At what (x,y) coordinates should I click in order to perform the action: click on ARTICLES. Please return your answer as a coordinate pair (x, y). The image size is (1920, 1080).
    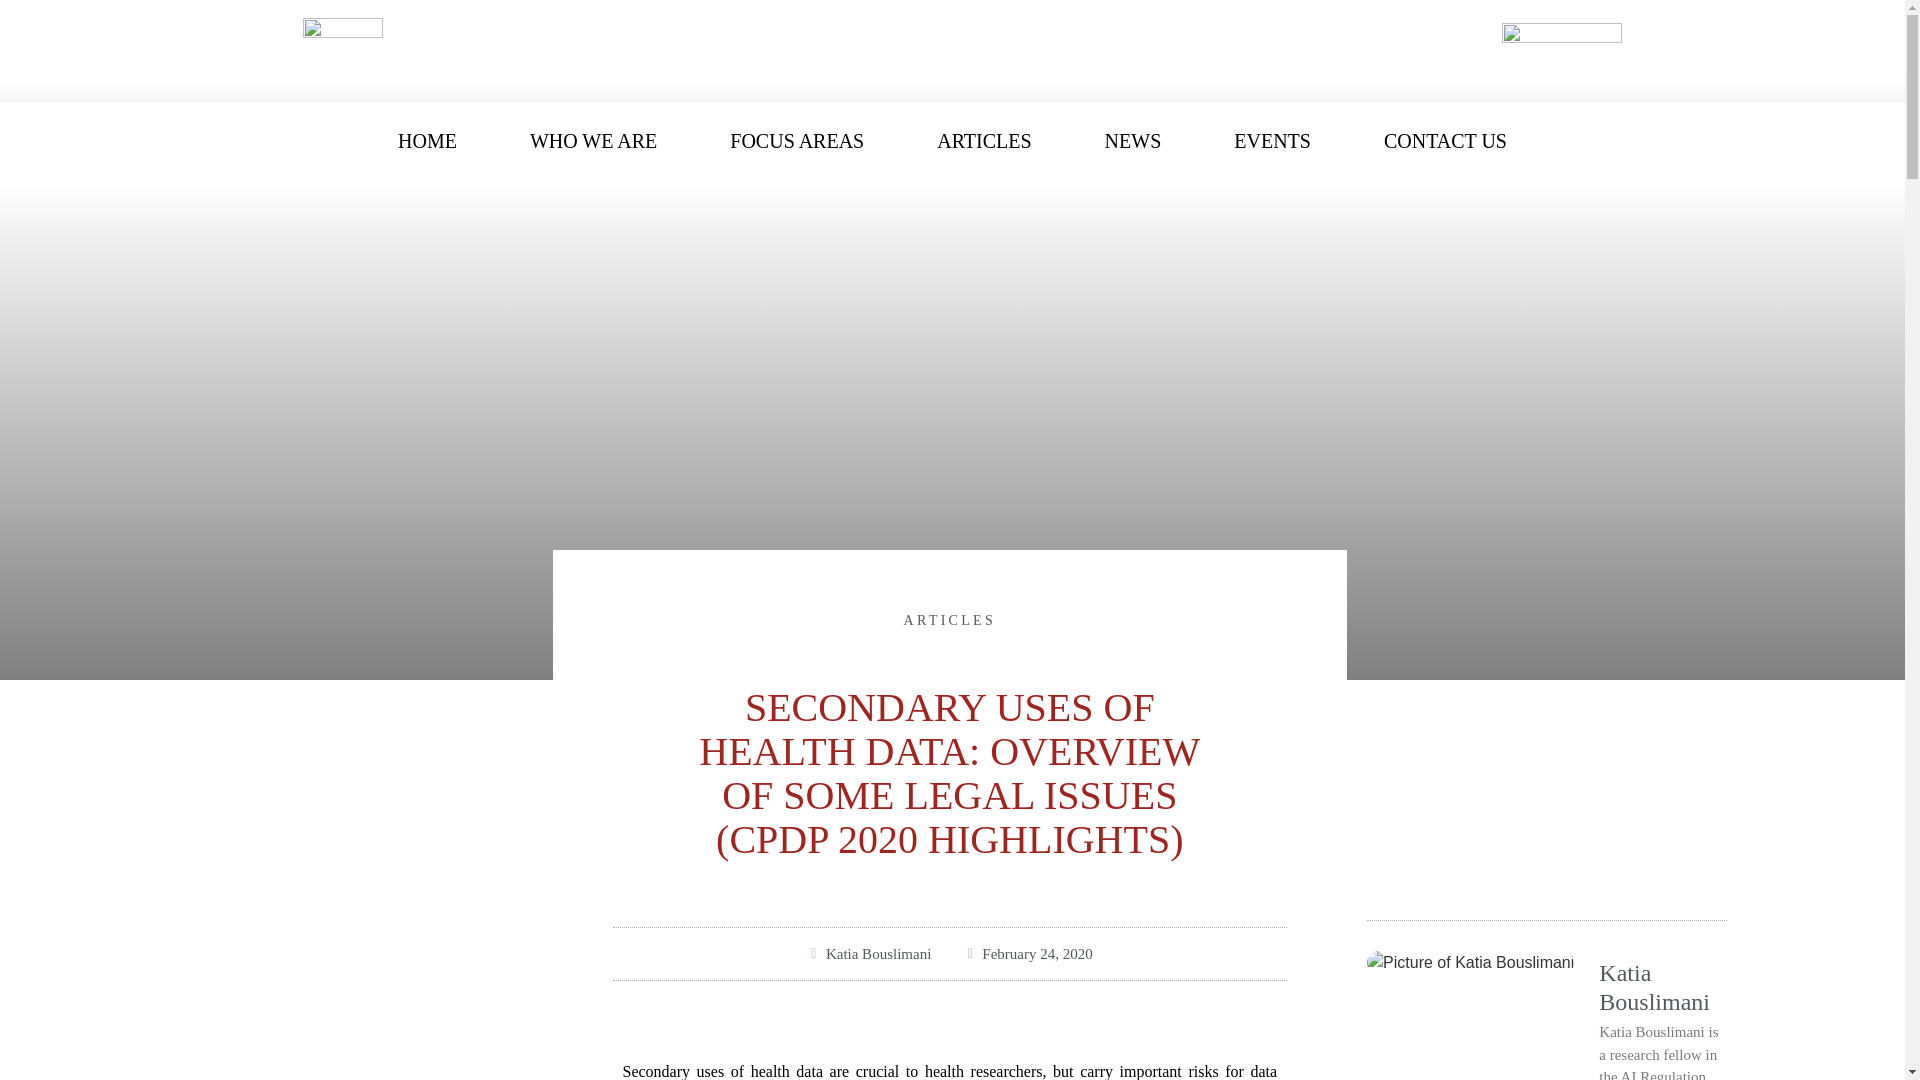
    Looking at the image, I should click on (984, 140).